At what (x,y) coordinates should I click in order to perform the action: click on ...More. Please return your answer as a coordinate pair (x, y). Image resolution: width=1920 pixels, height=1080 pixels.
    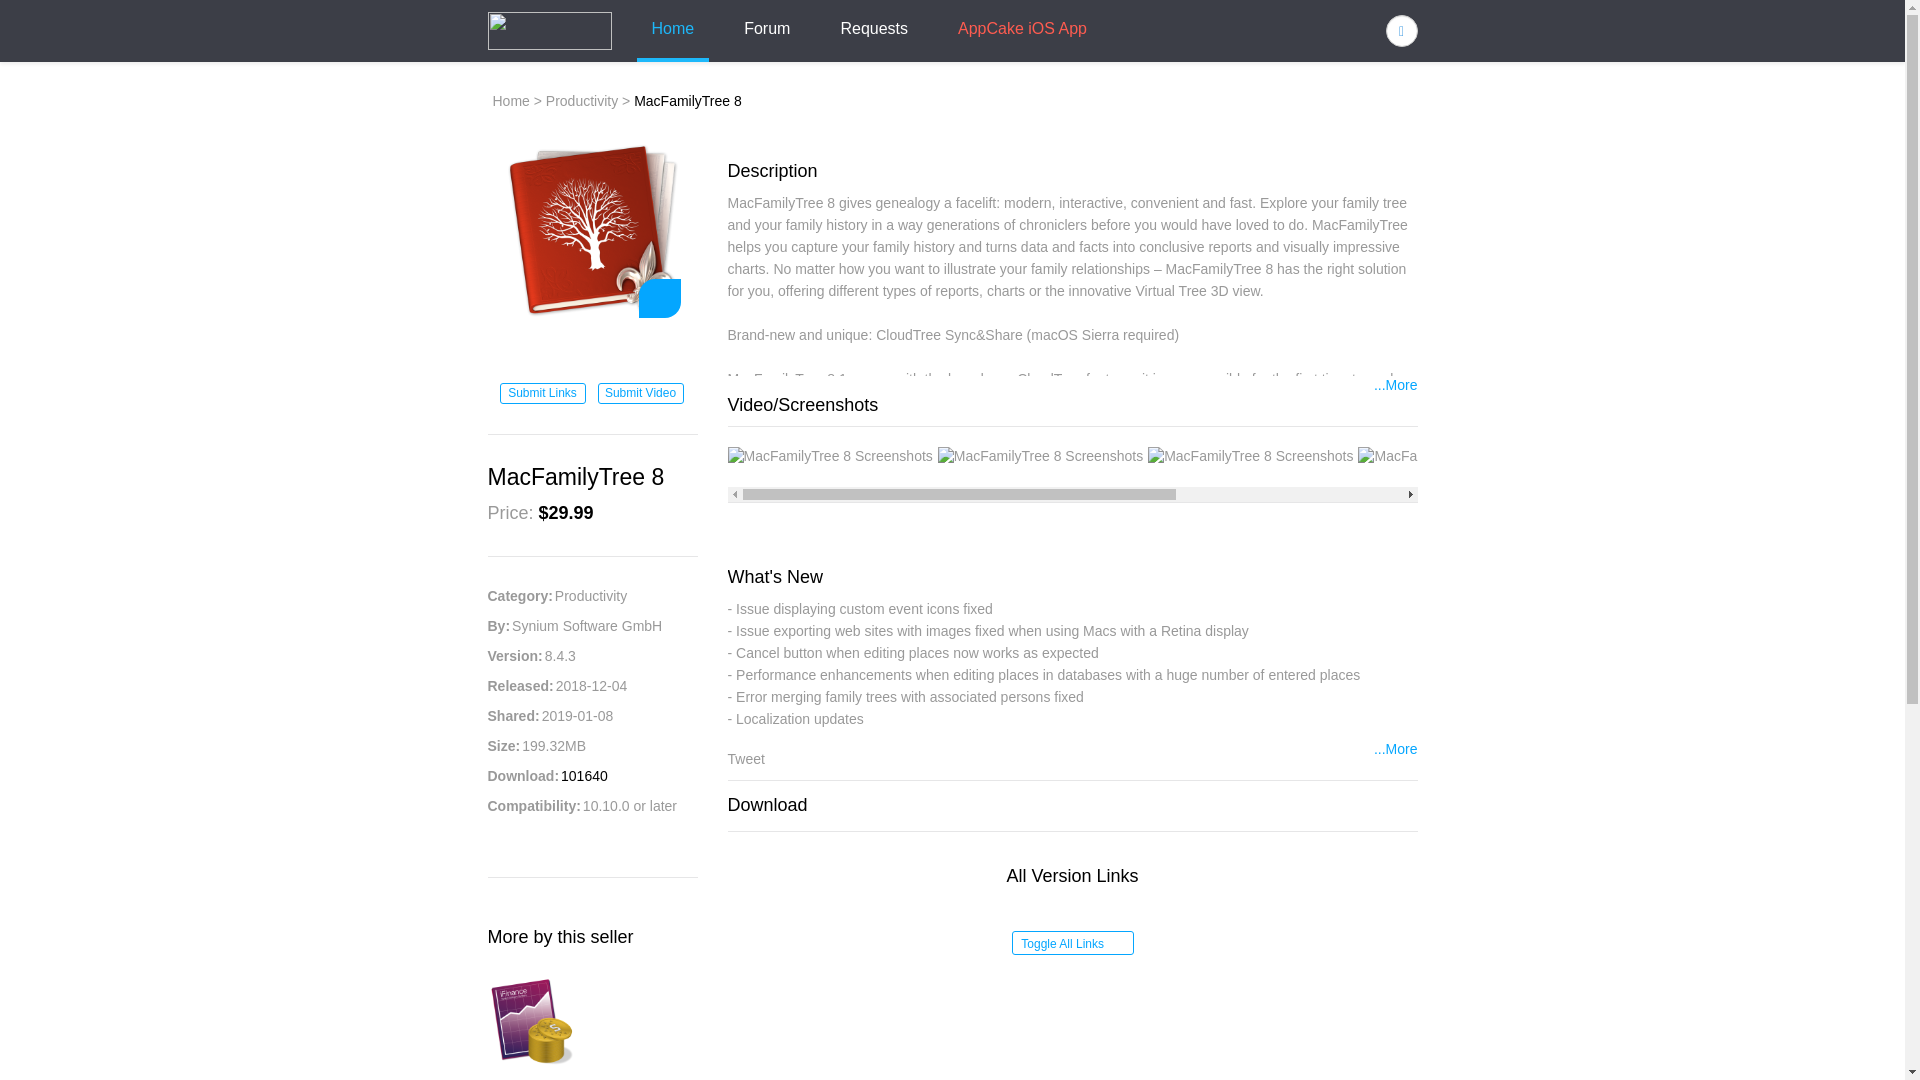
    Looking at the image, I should click on (1396, 386).